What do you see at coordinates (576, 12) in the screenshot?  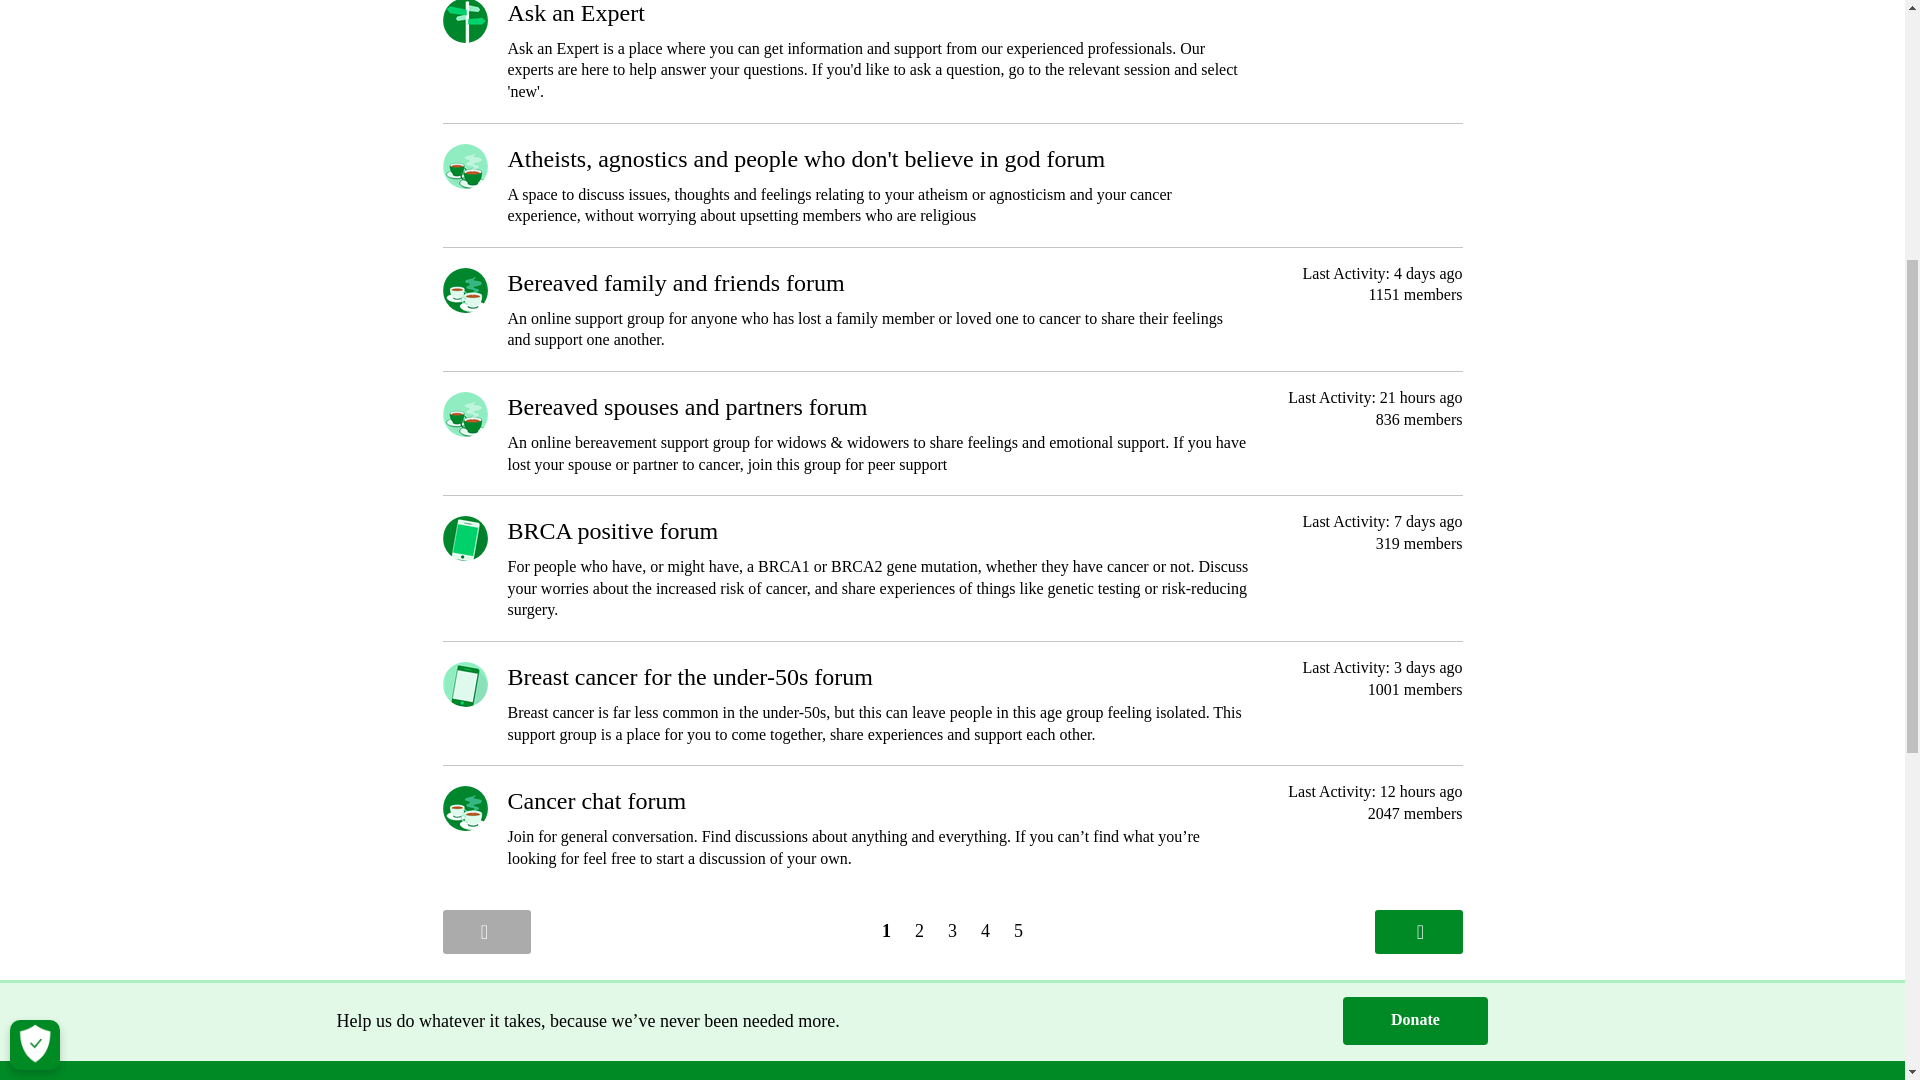 I see `Ask an Expert` at bounding box center [576, 12].